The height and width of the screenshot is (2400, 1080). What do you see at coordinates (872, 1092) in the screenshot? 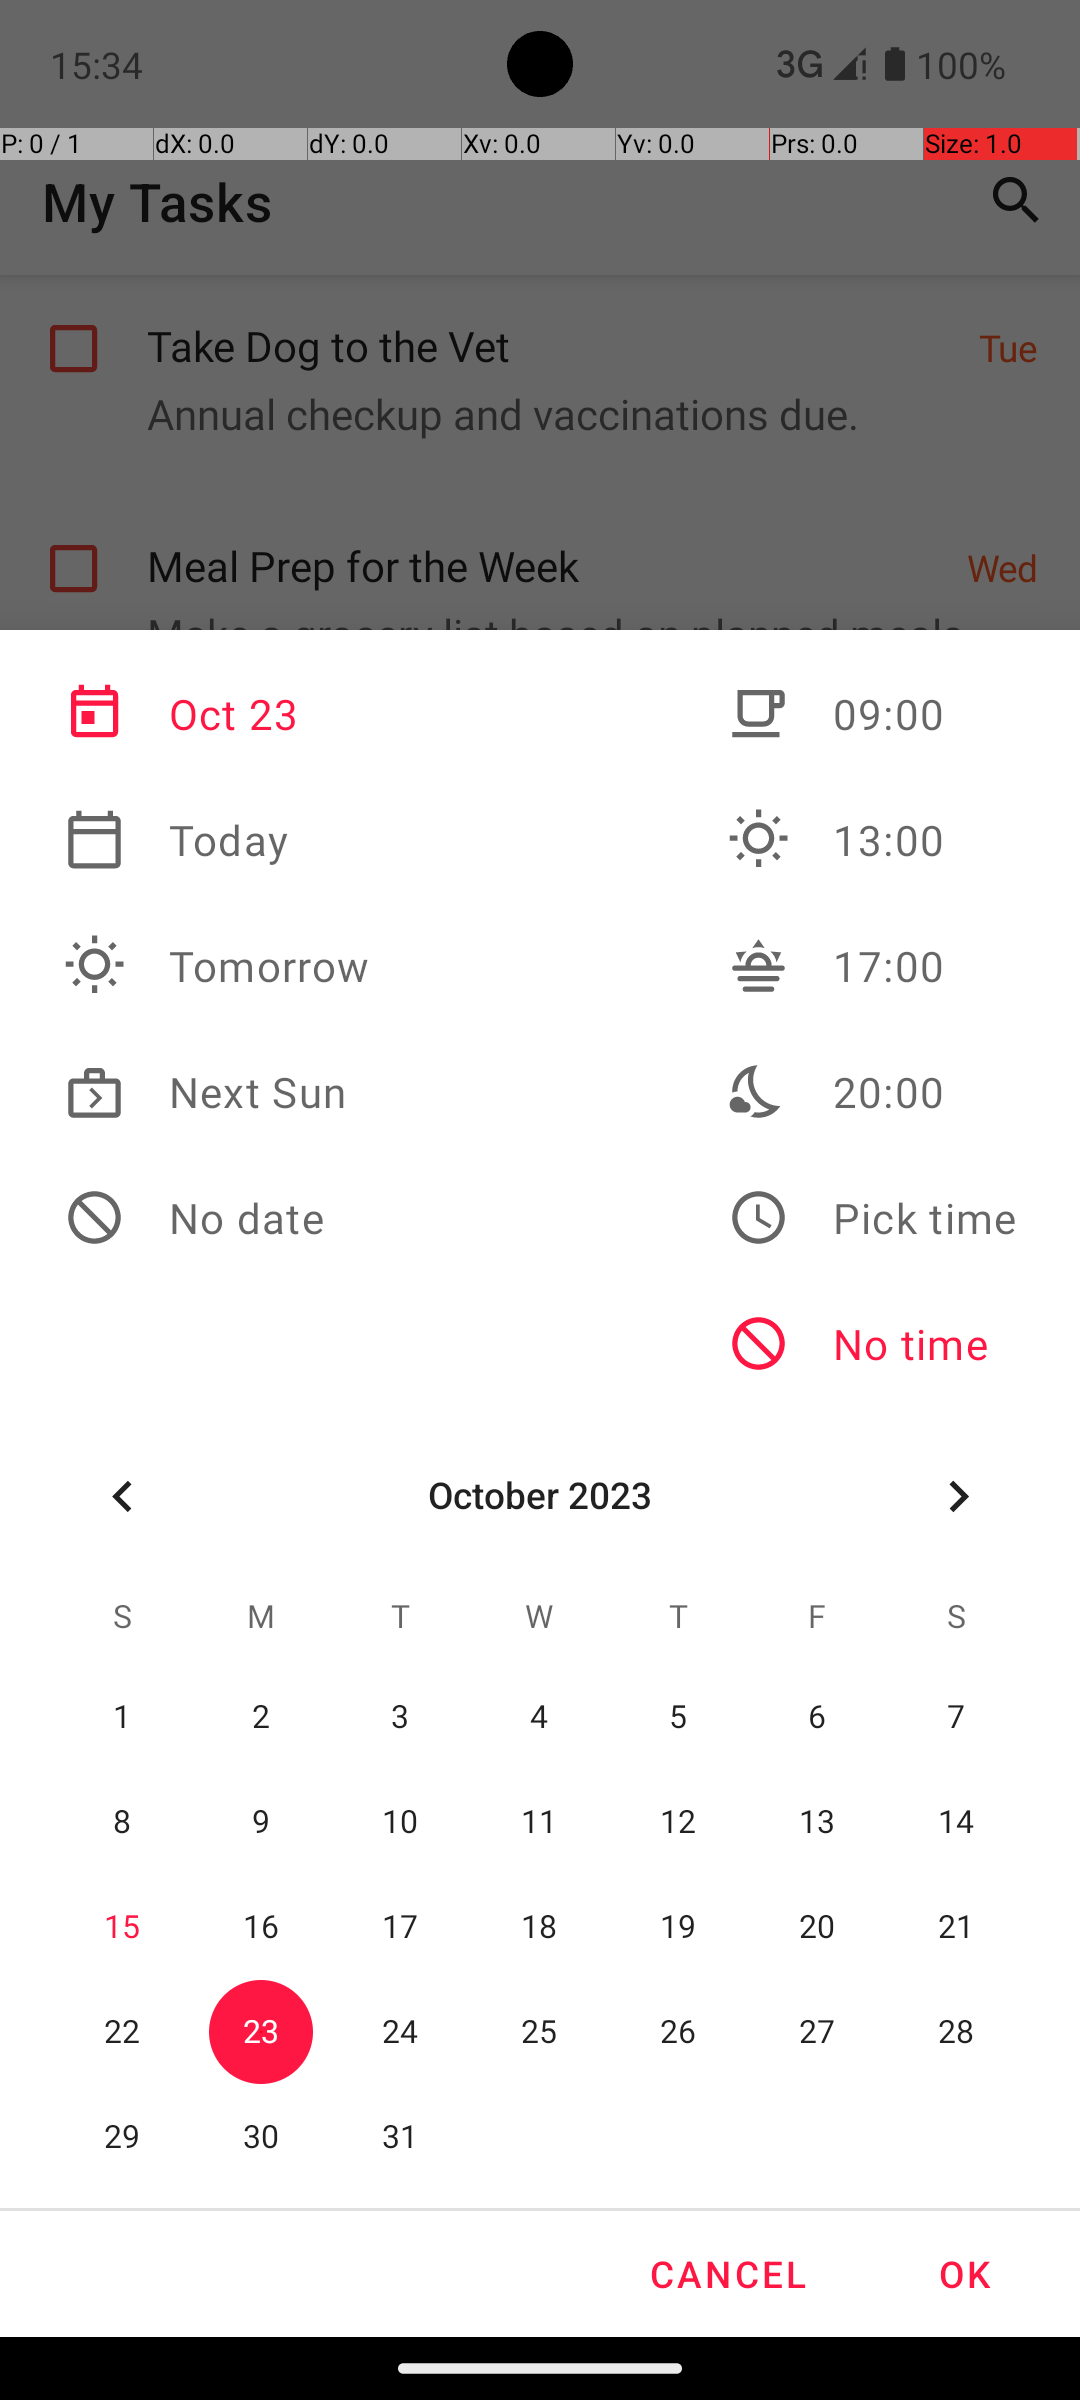
I see `20:00` at bounding box center [872, 1092].